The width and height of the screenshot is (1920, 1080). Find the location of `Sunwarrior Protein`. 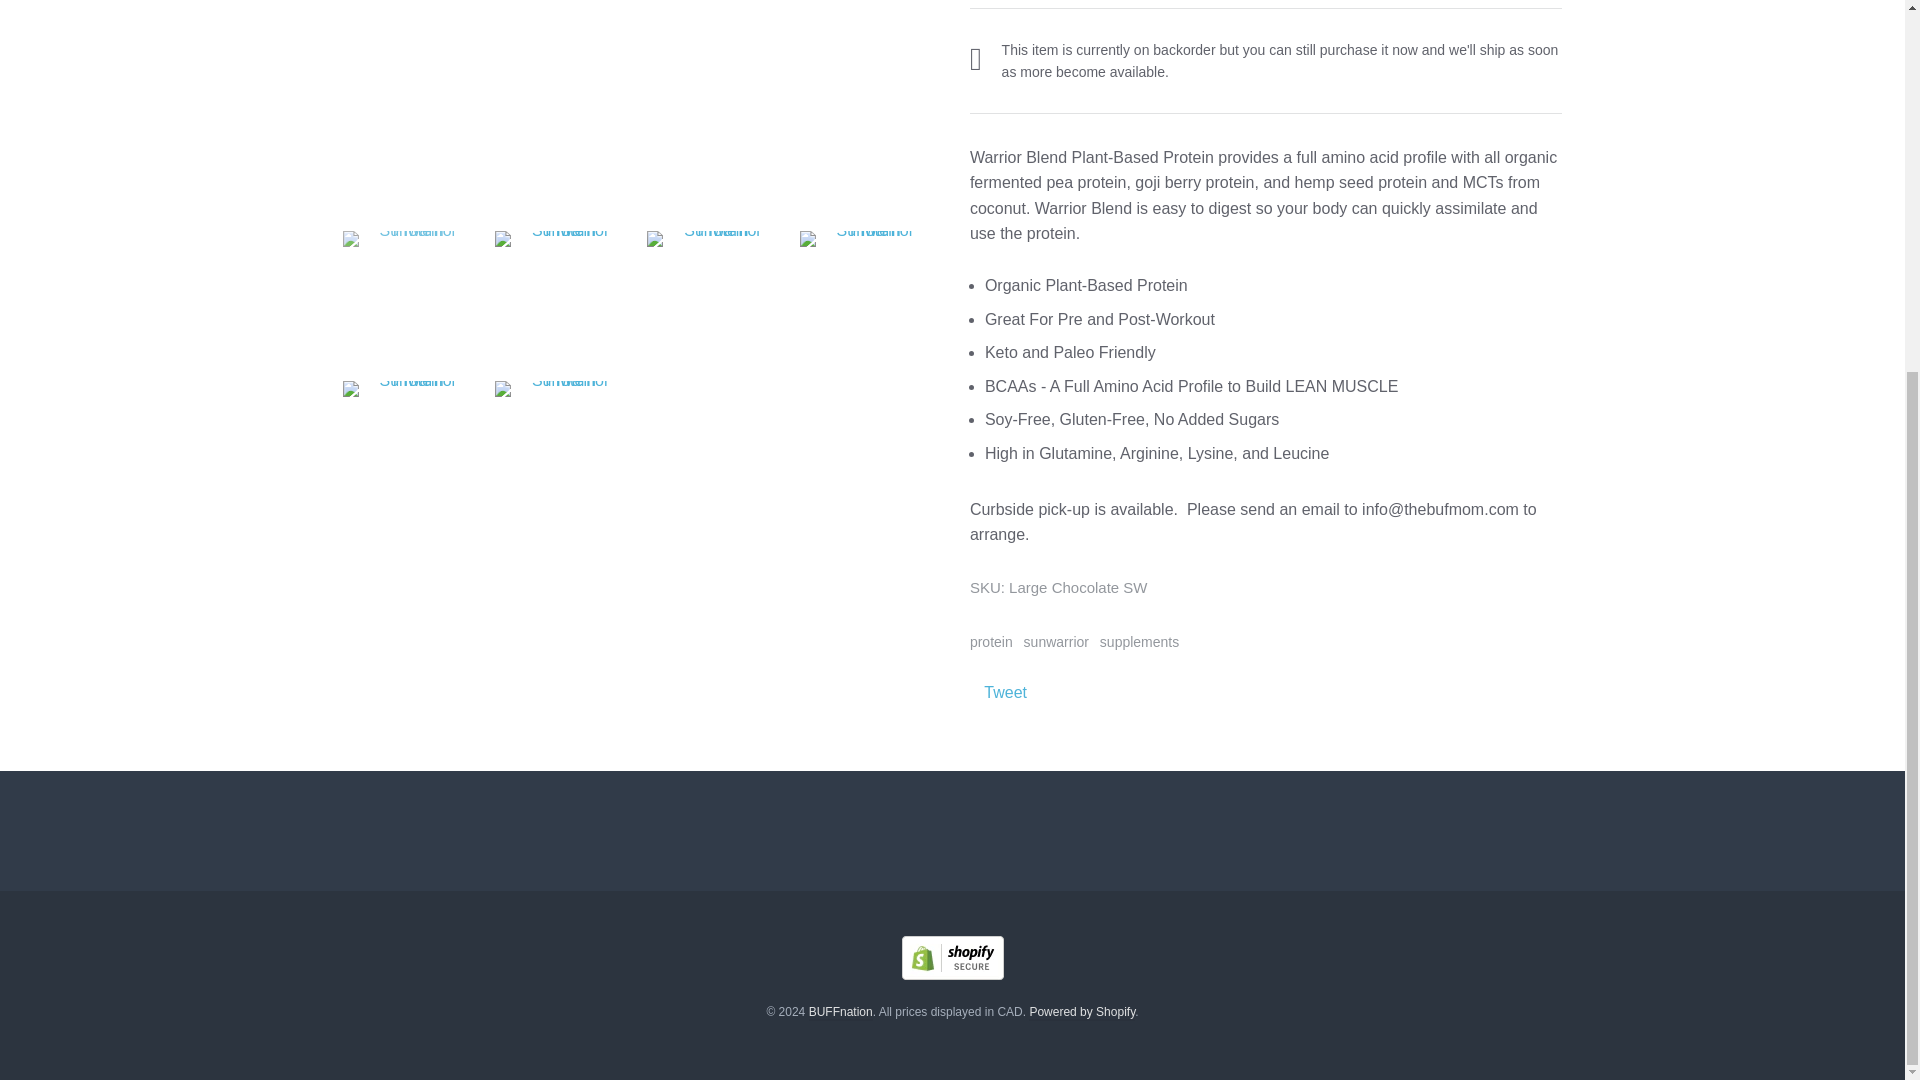

Sunwarrior Protein is located at coordinates (868, 298).